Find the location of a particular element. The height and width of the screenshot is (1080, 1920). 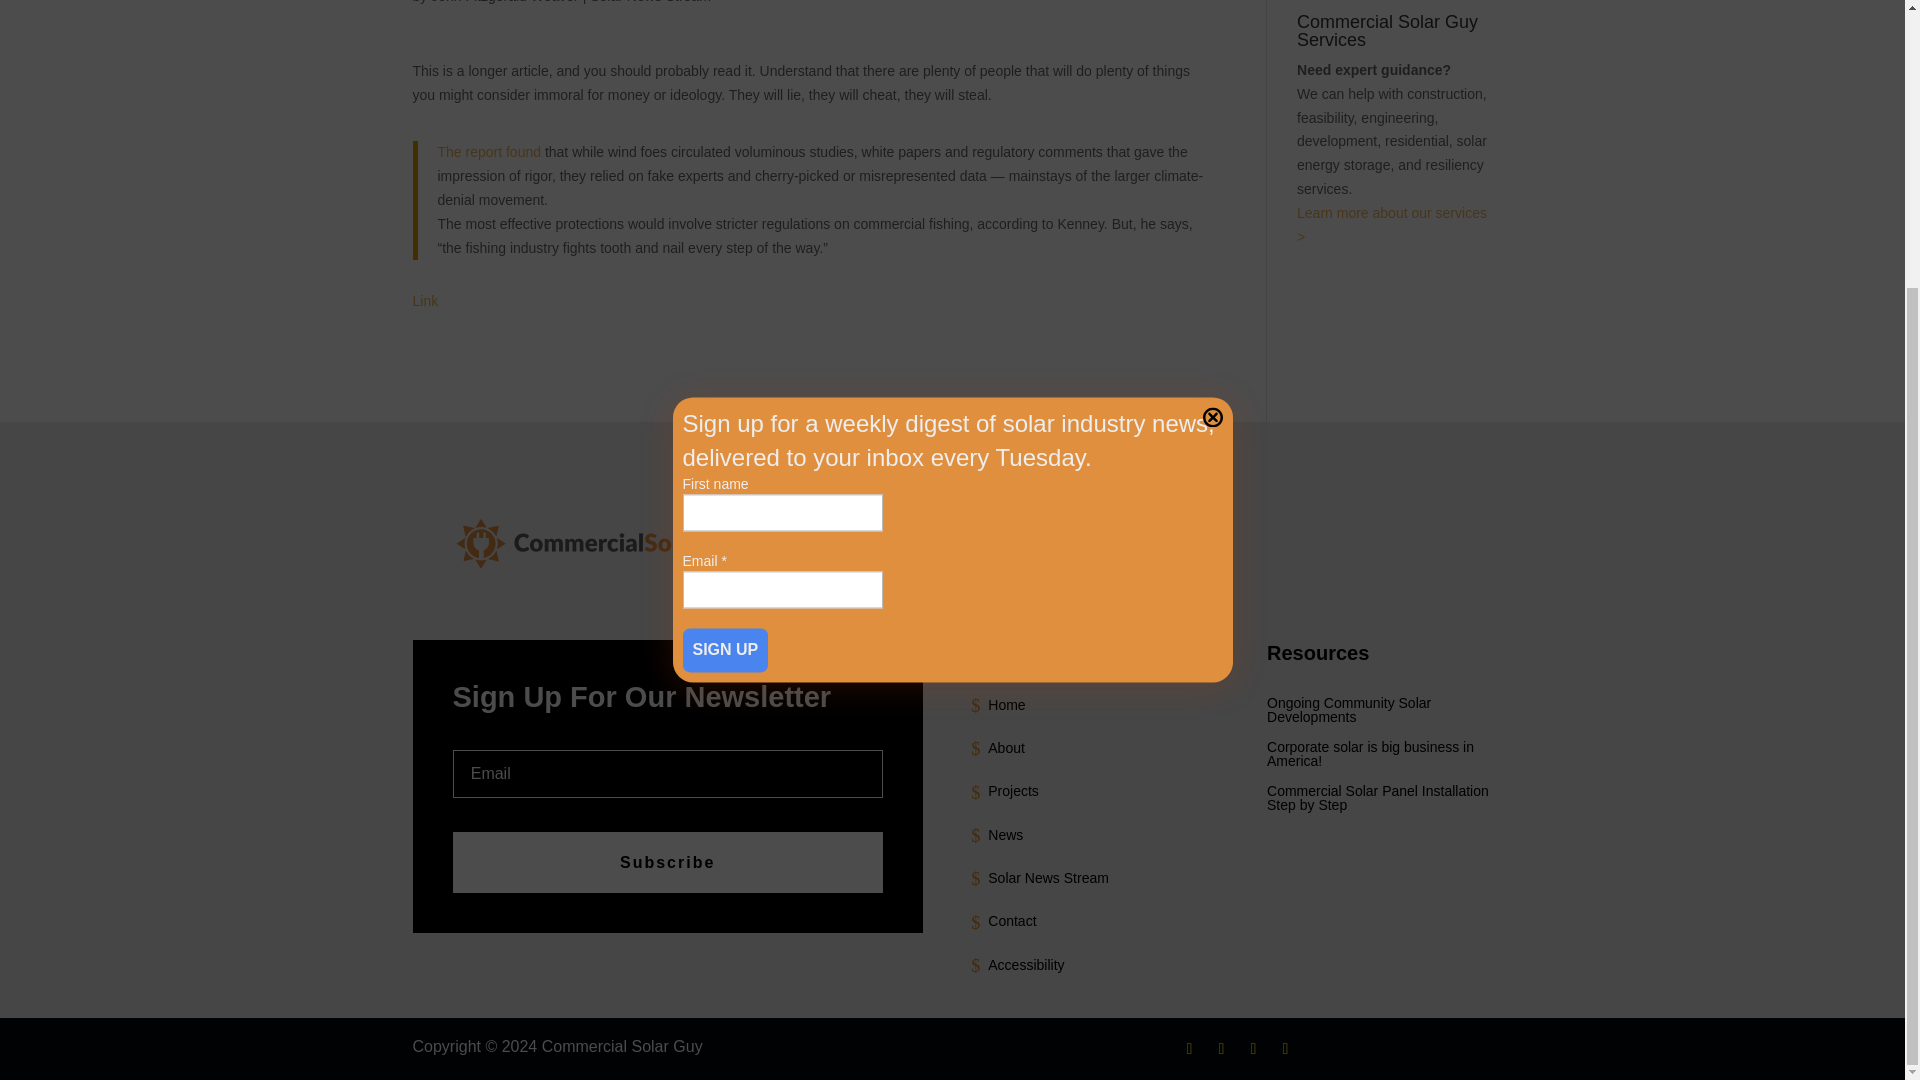

Follow on LinkedIn is located at coordinates (1252, 1048).